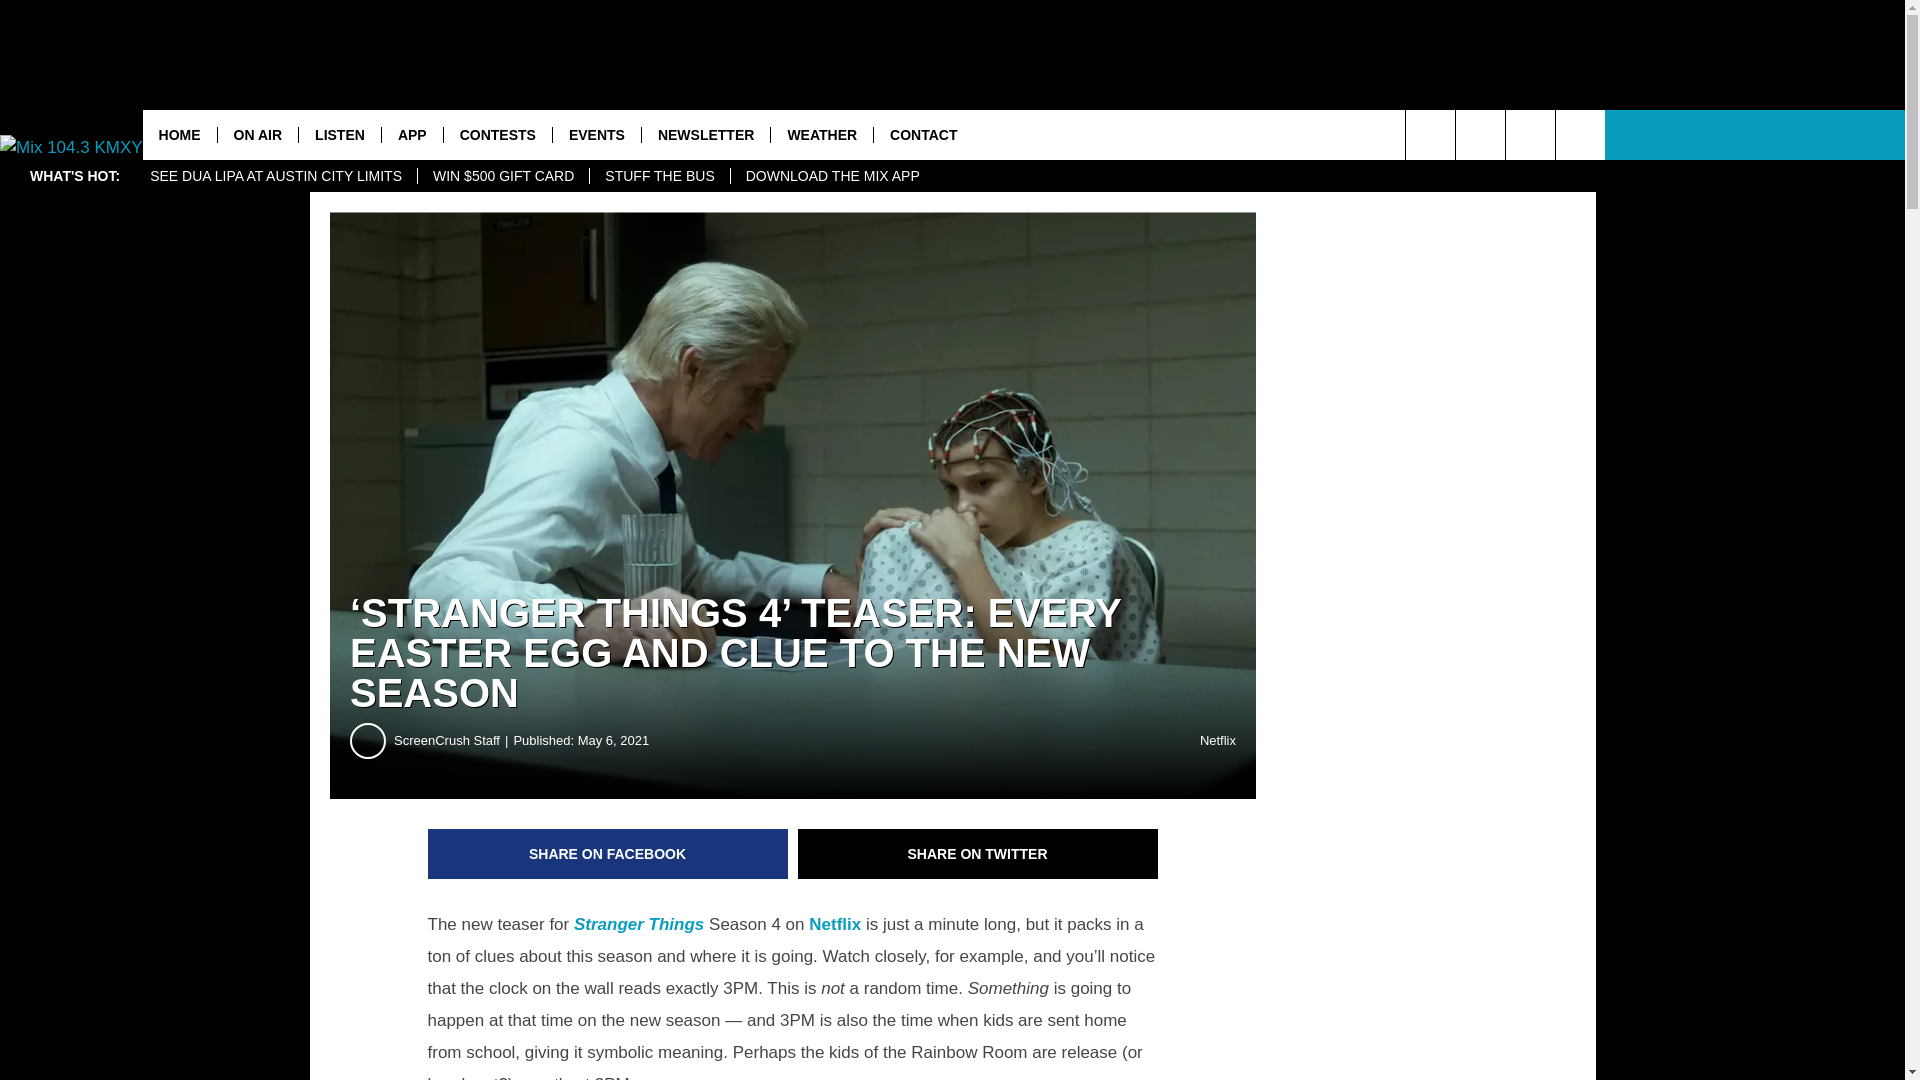  Describe the element at coordinates (256, 134) in the screenshot. I see `ON AIR` at that location.